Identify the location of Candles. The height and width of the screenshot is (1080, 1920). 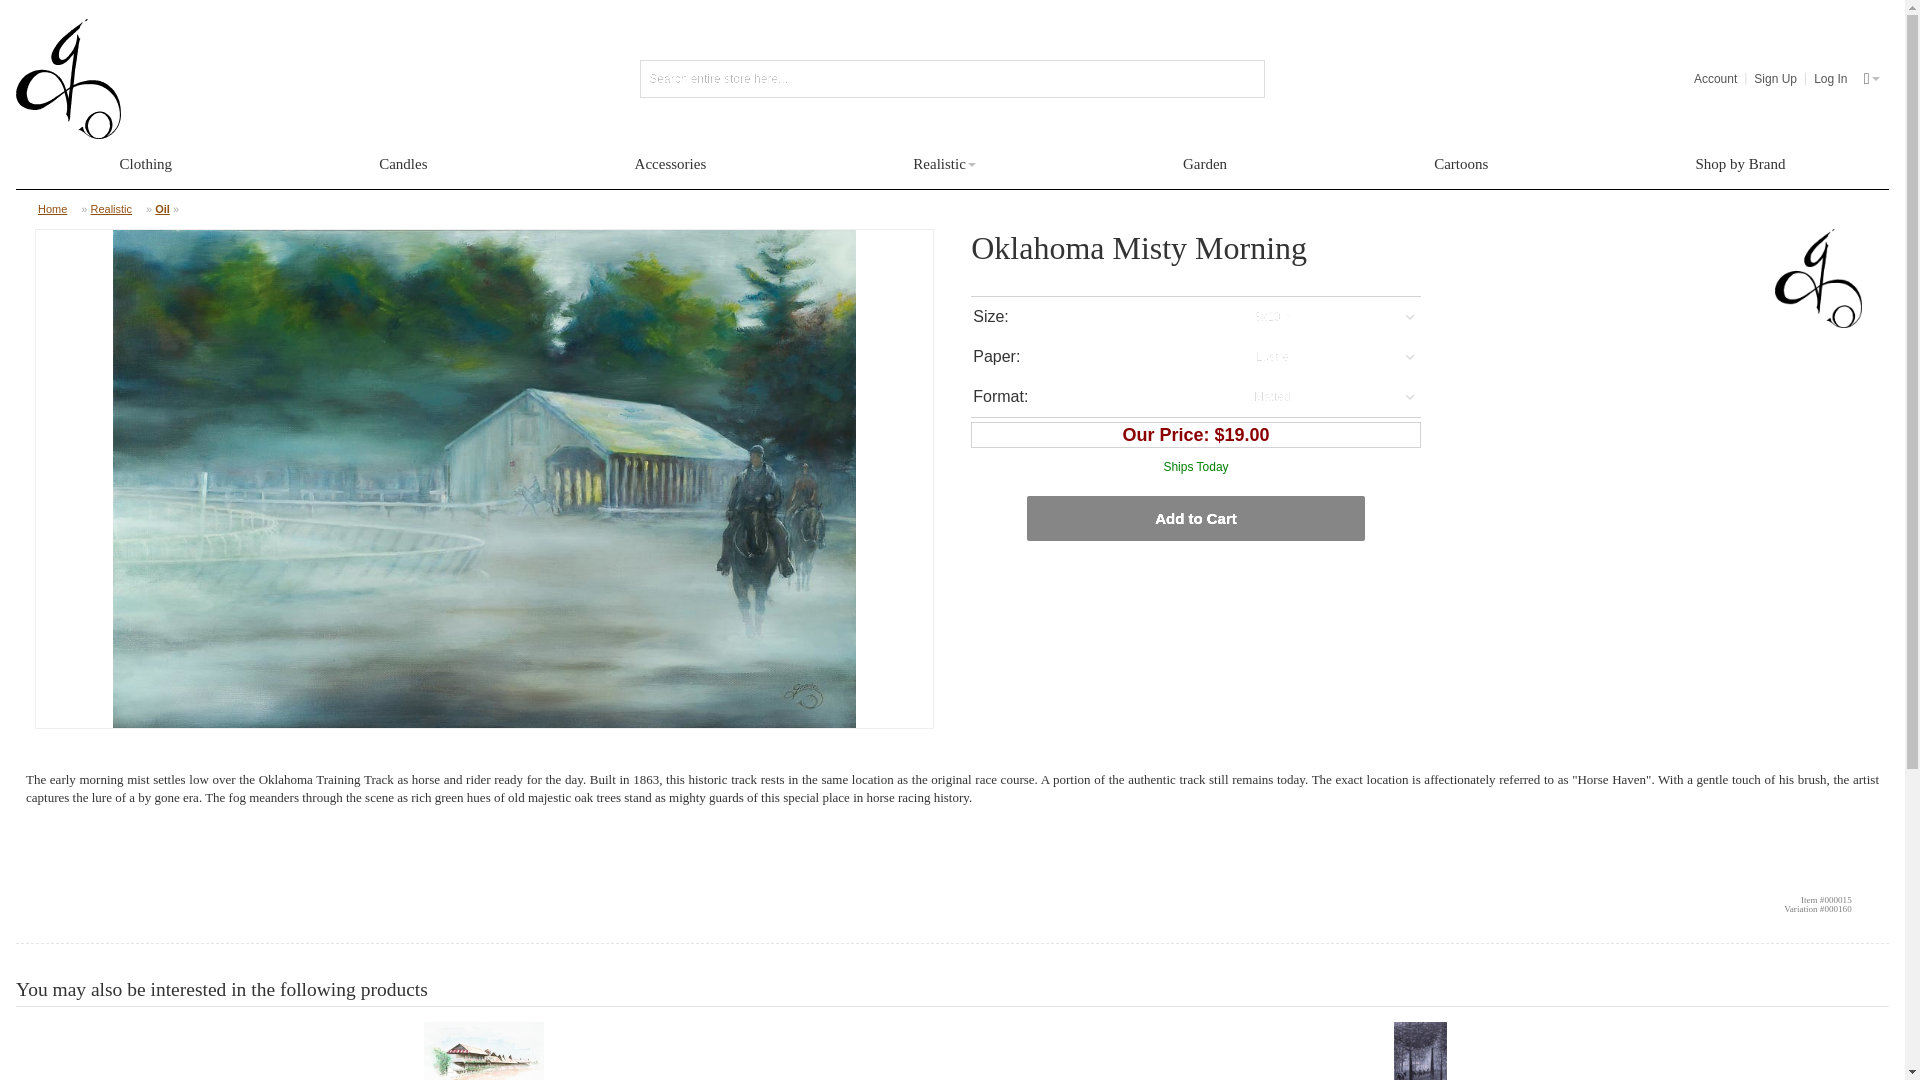
(402, 163).